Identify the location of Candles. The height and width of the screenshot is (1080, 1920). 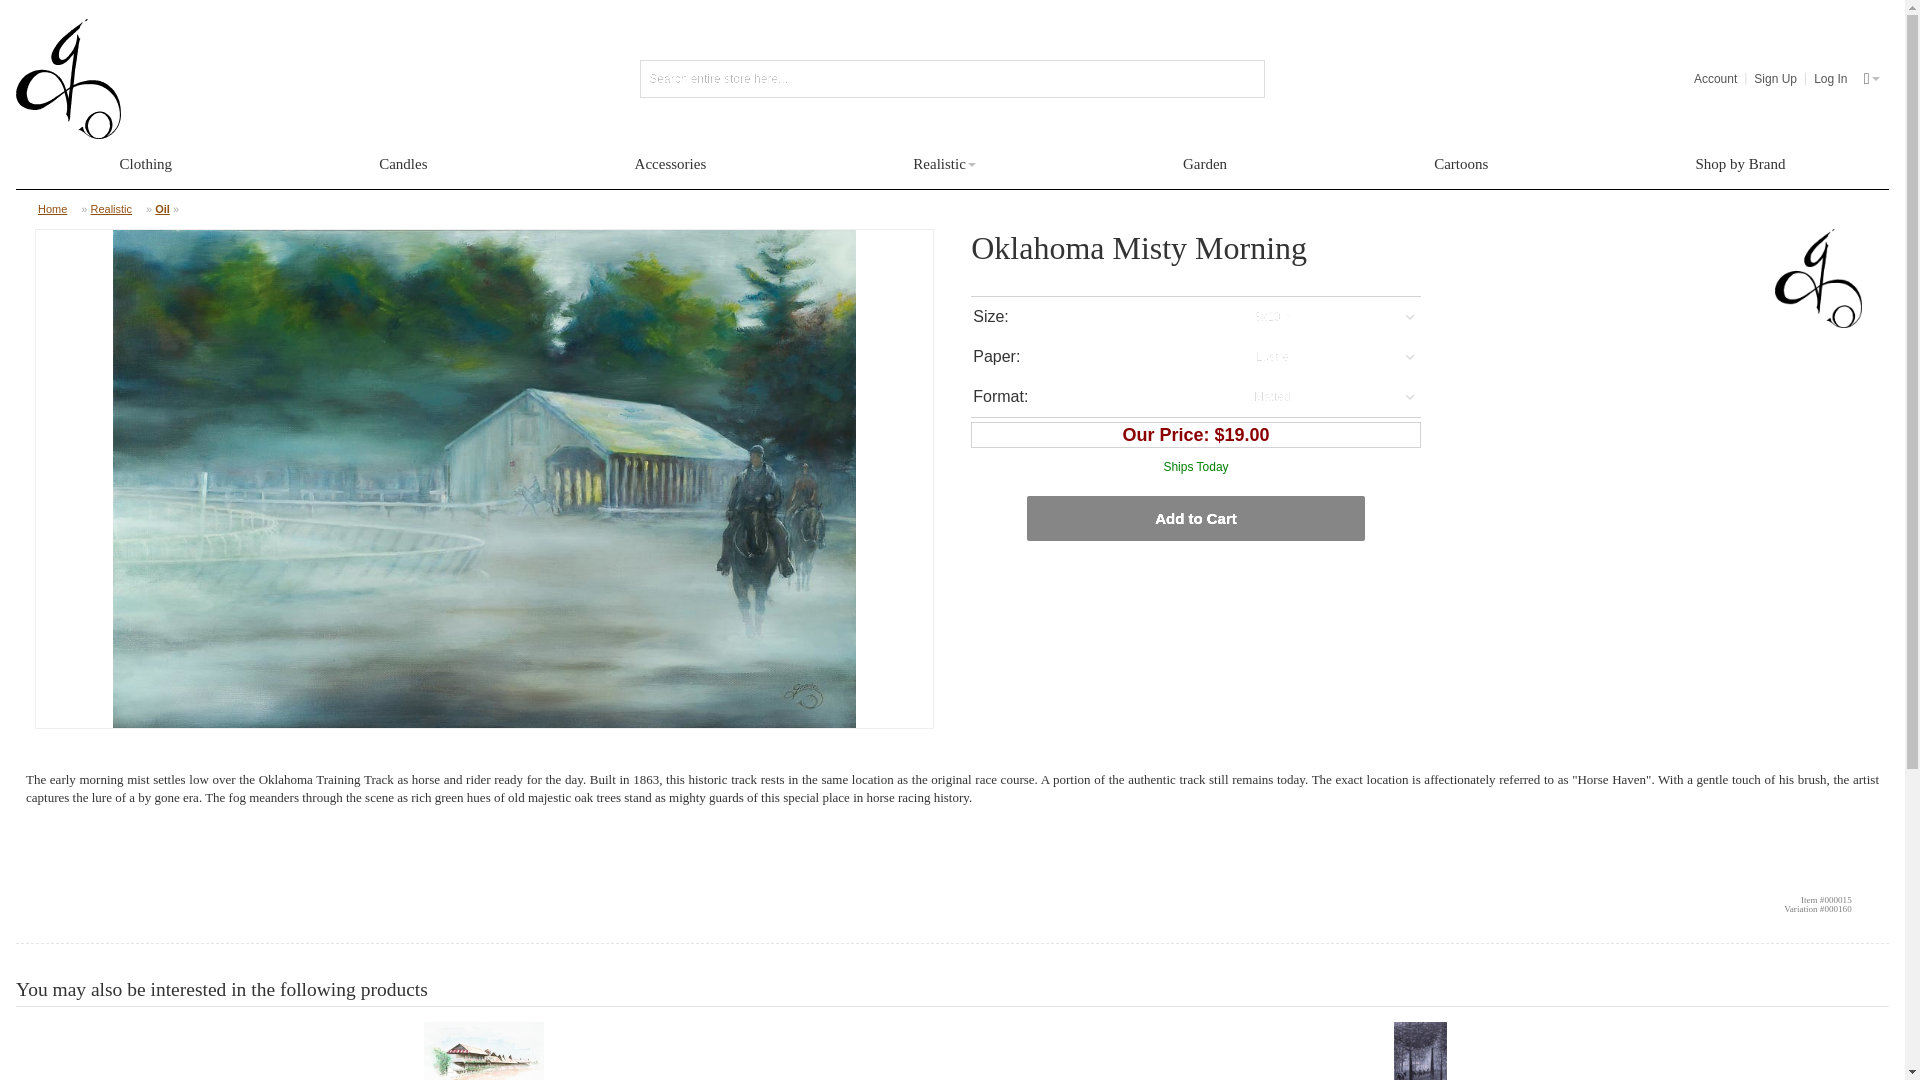
(402, 163).